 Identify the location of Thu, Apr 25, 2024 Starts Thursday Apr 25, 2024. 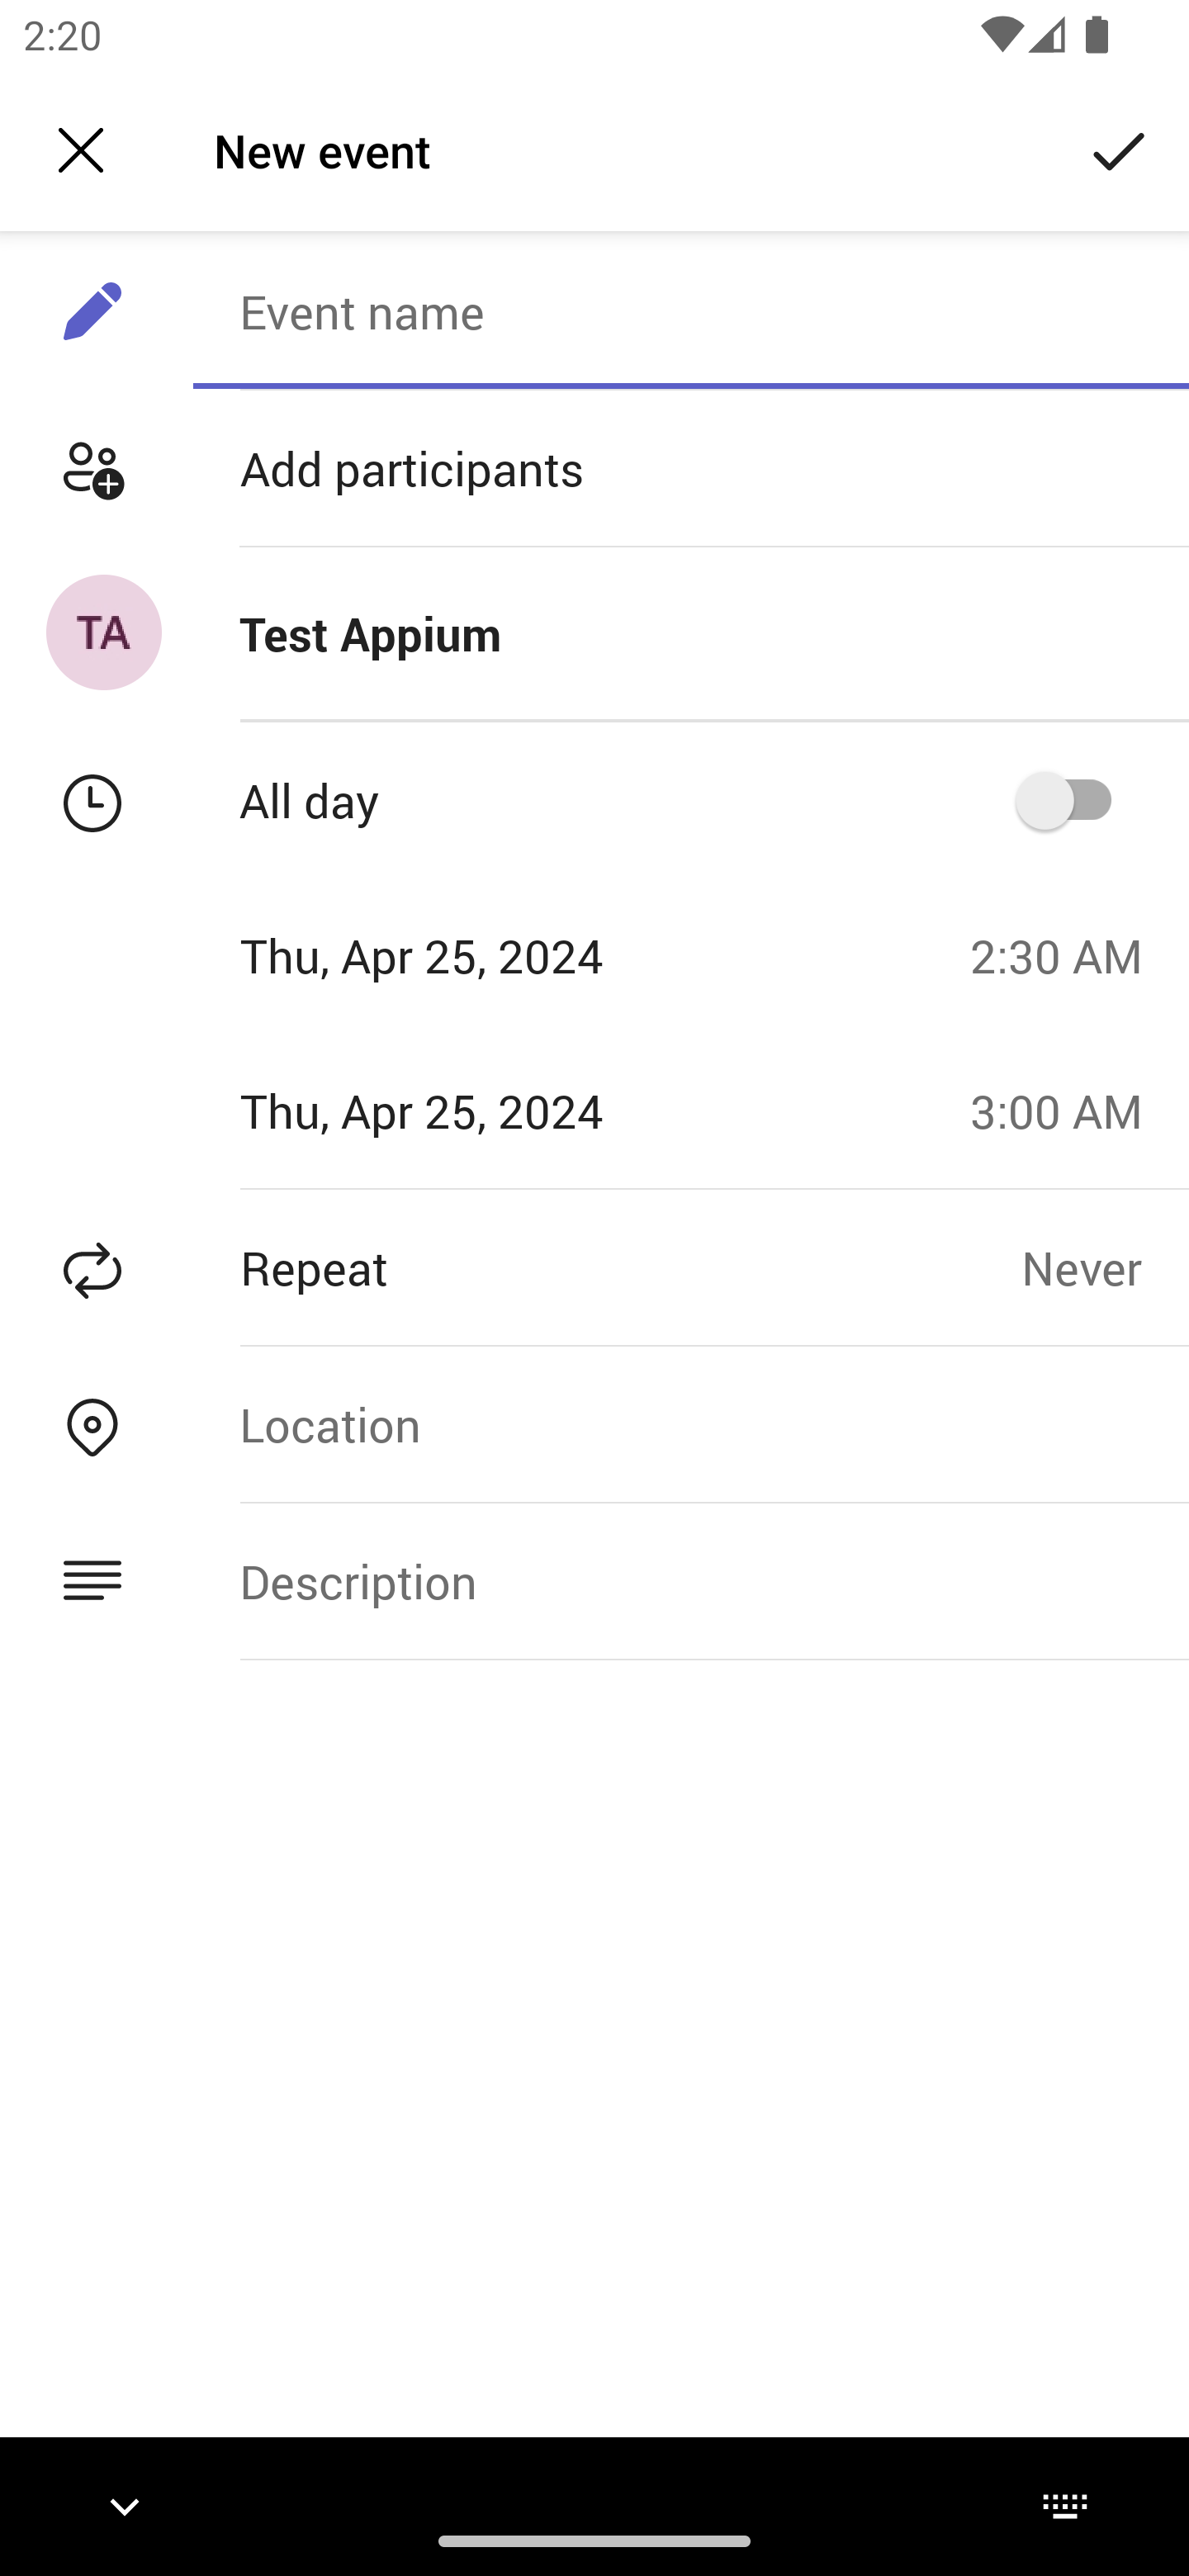
(474, 955).